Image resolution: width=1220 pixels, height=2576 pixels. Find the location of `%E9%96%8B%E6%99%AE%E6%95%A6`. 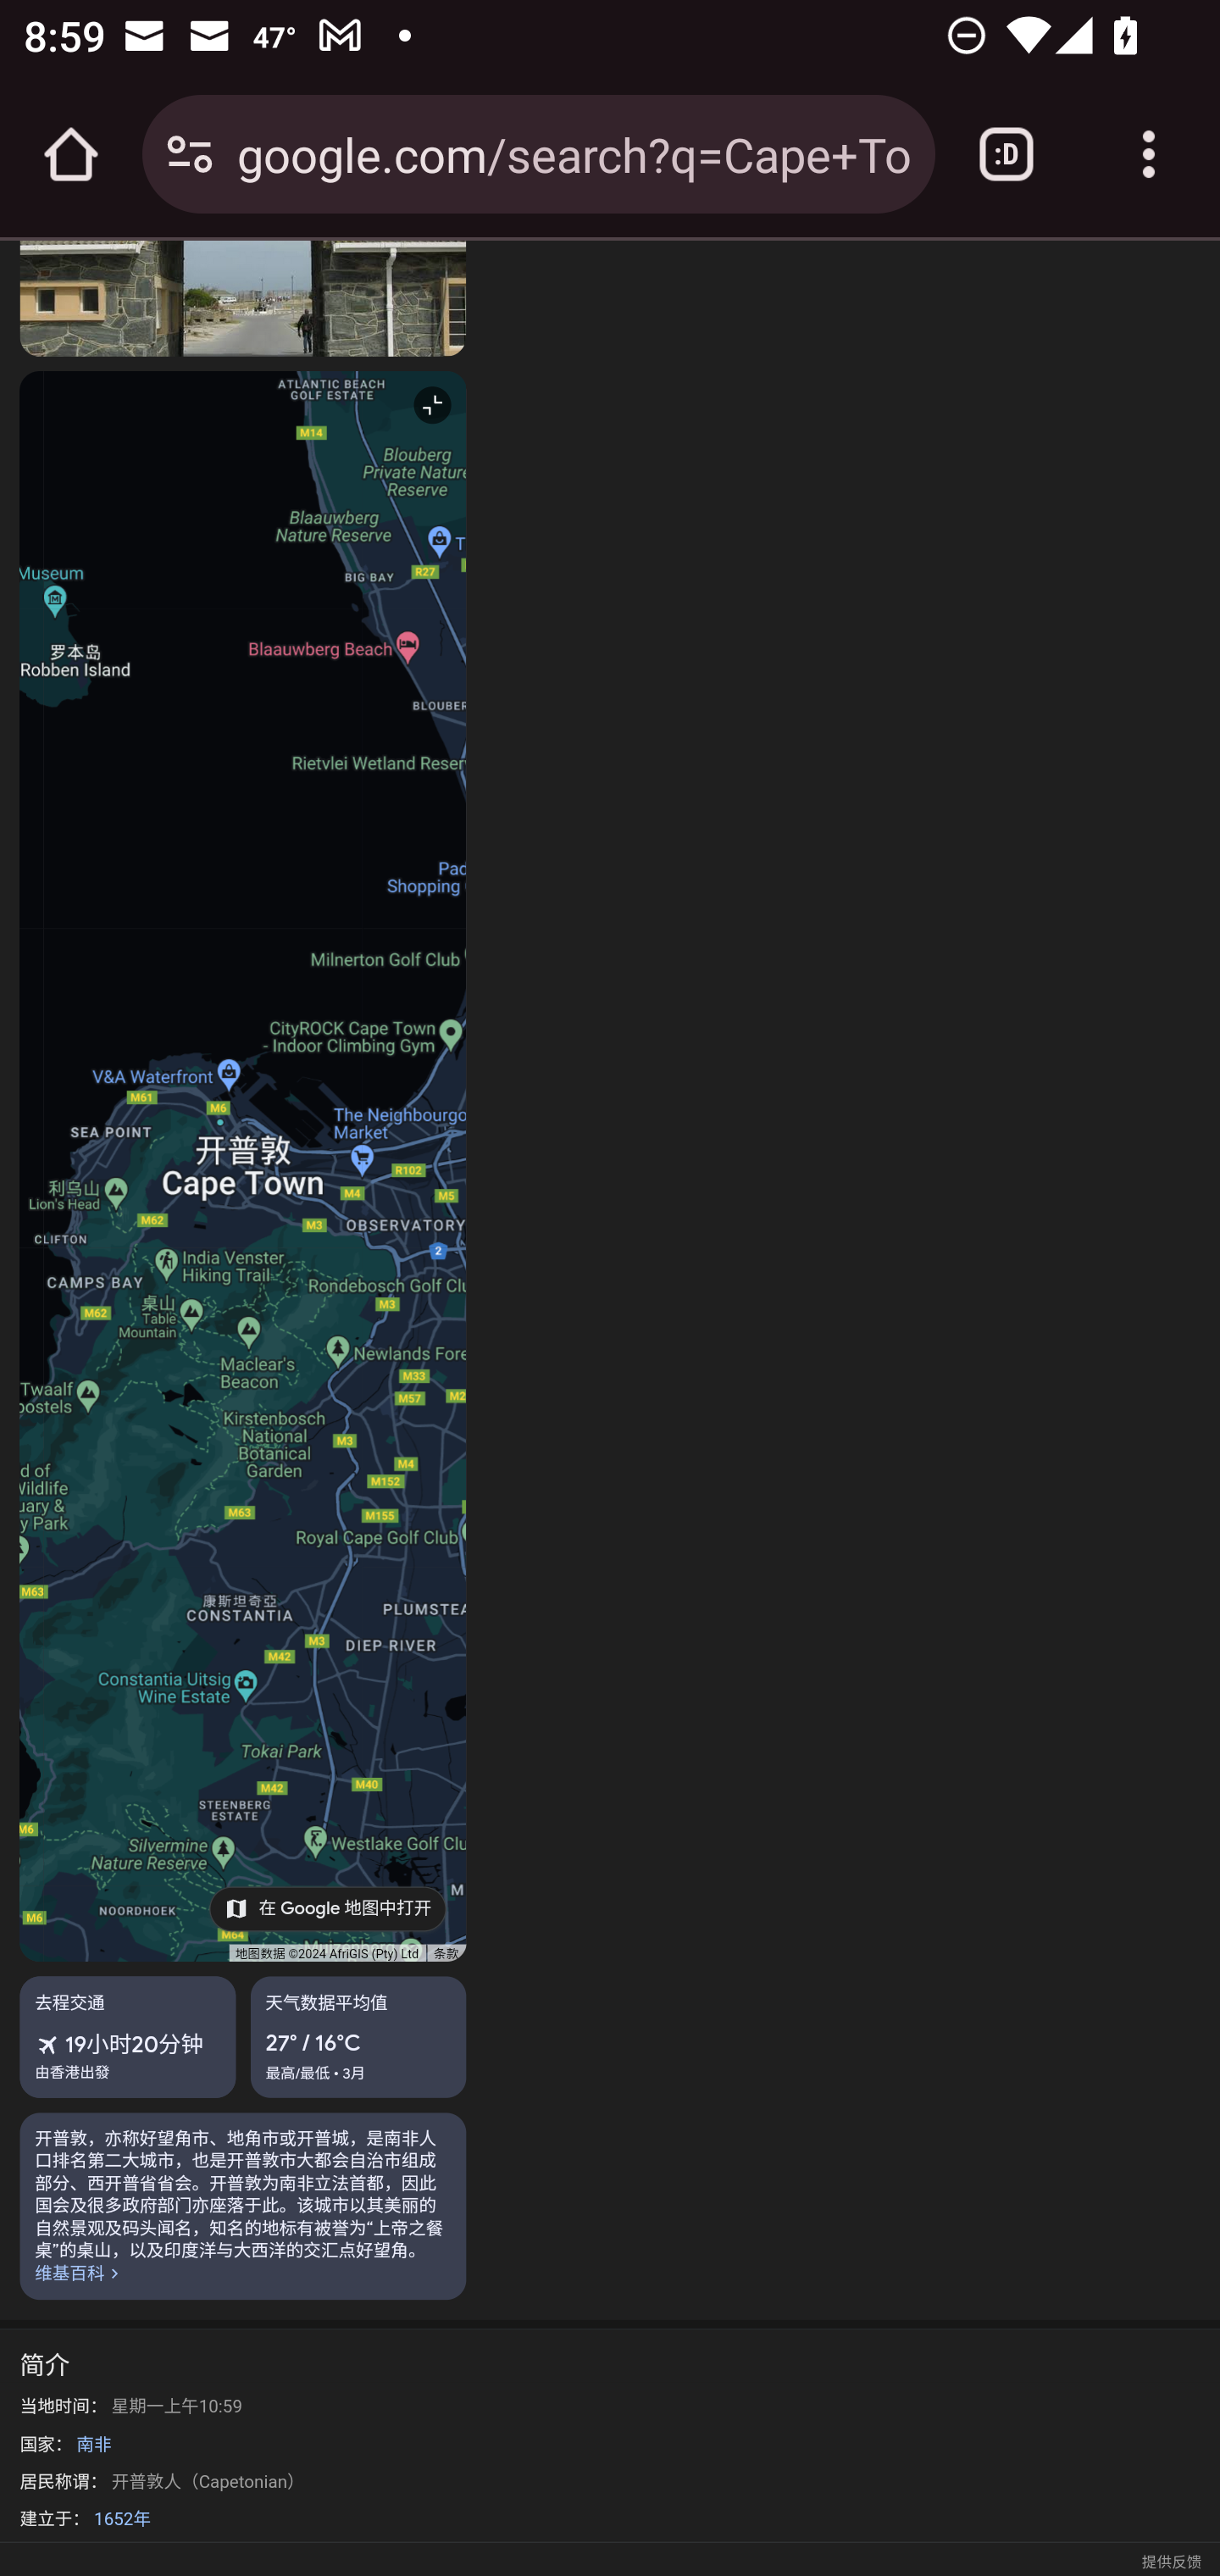

%E9%96%8B%E6%99%AE%E6%95%A6 is located at coordinates (243, 2207).